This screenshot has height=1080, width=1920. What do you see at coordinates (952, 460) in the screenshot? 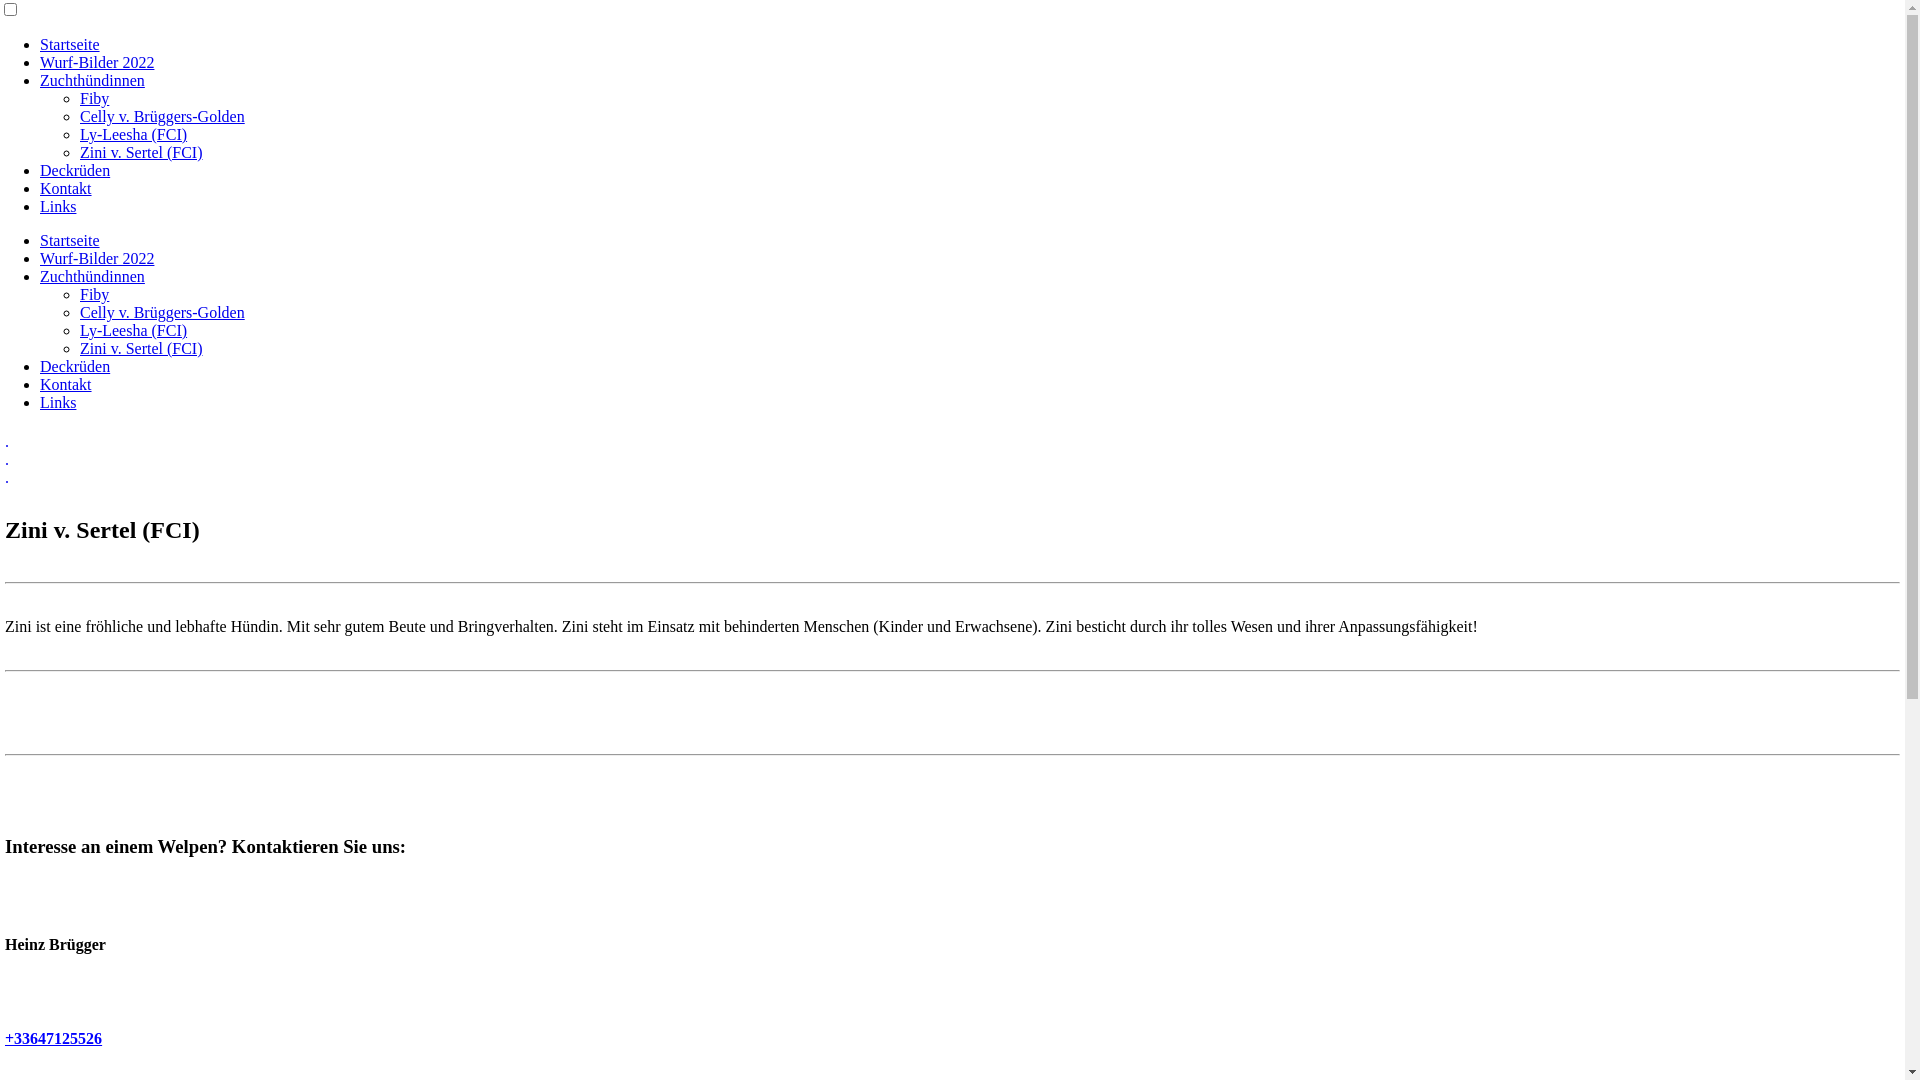
I see `.
.
.` at bounding box center [952, 460].